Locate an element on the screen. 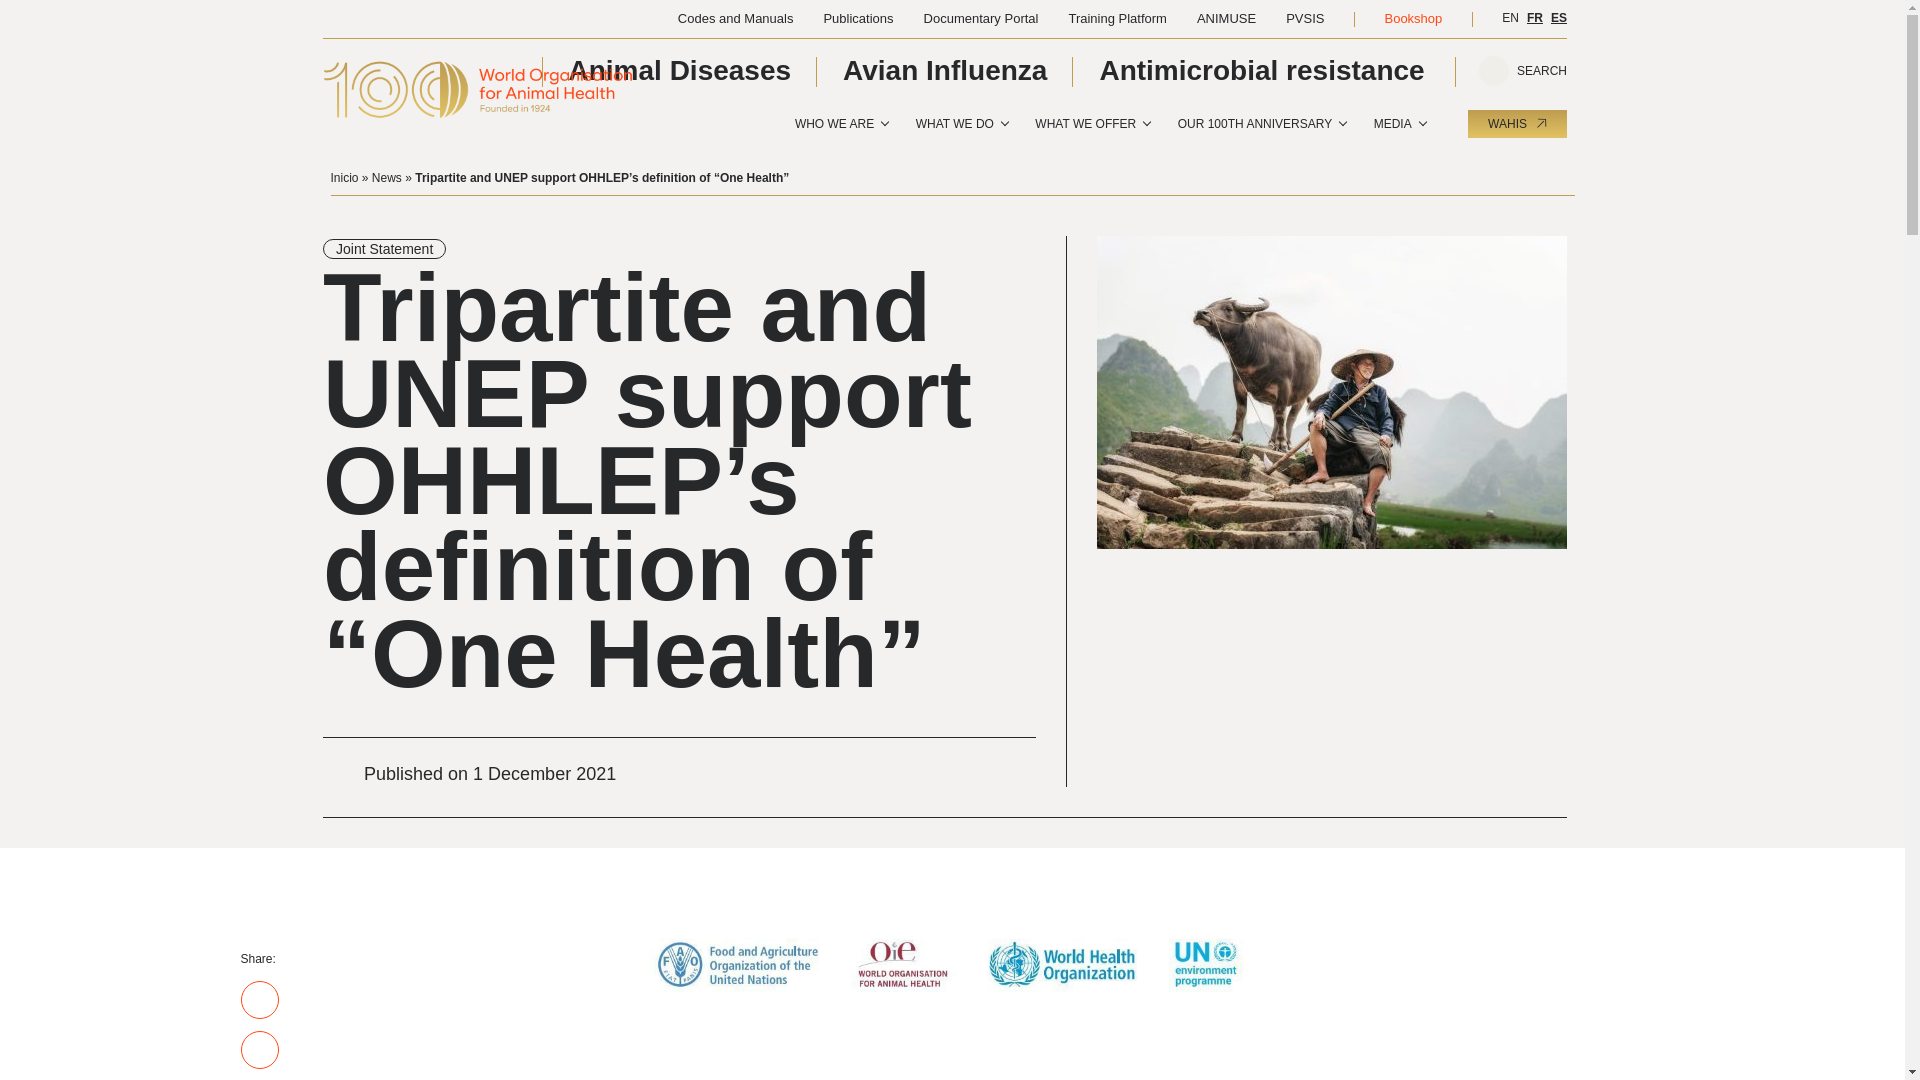 The height and width of the screenshot is (1080, 1920). Animal Diseases is located at coordinates (680, 70).